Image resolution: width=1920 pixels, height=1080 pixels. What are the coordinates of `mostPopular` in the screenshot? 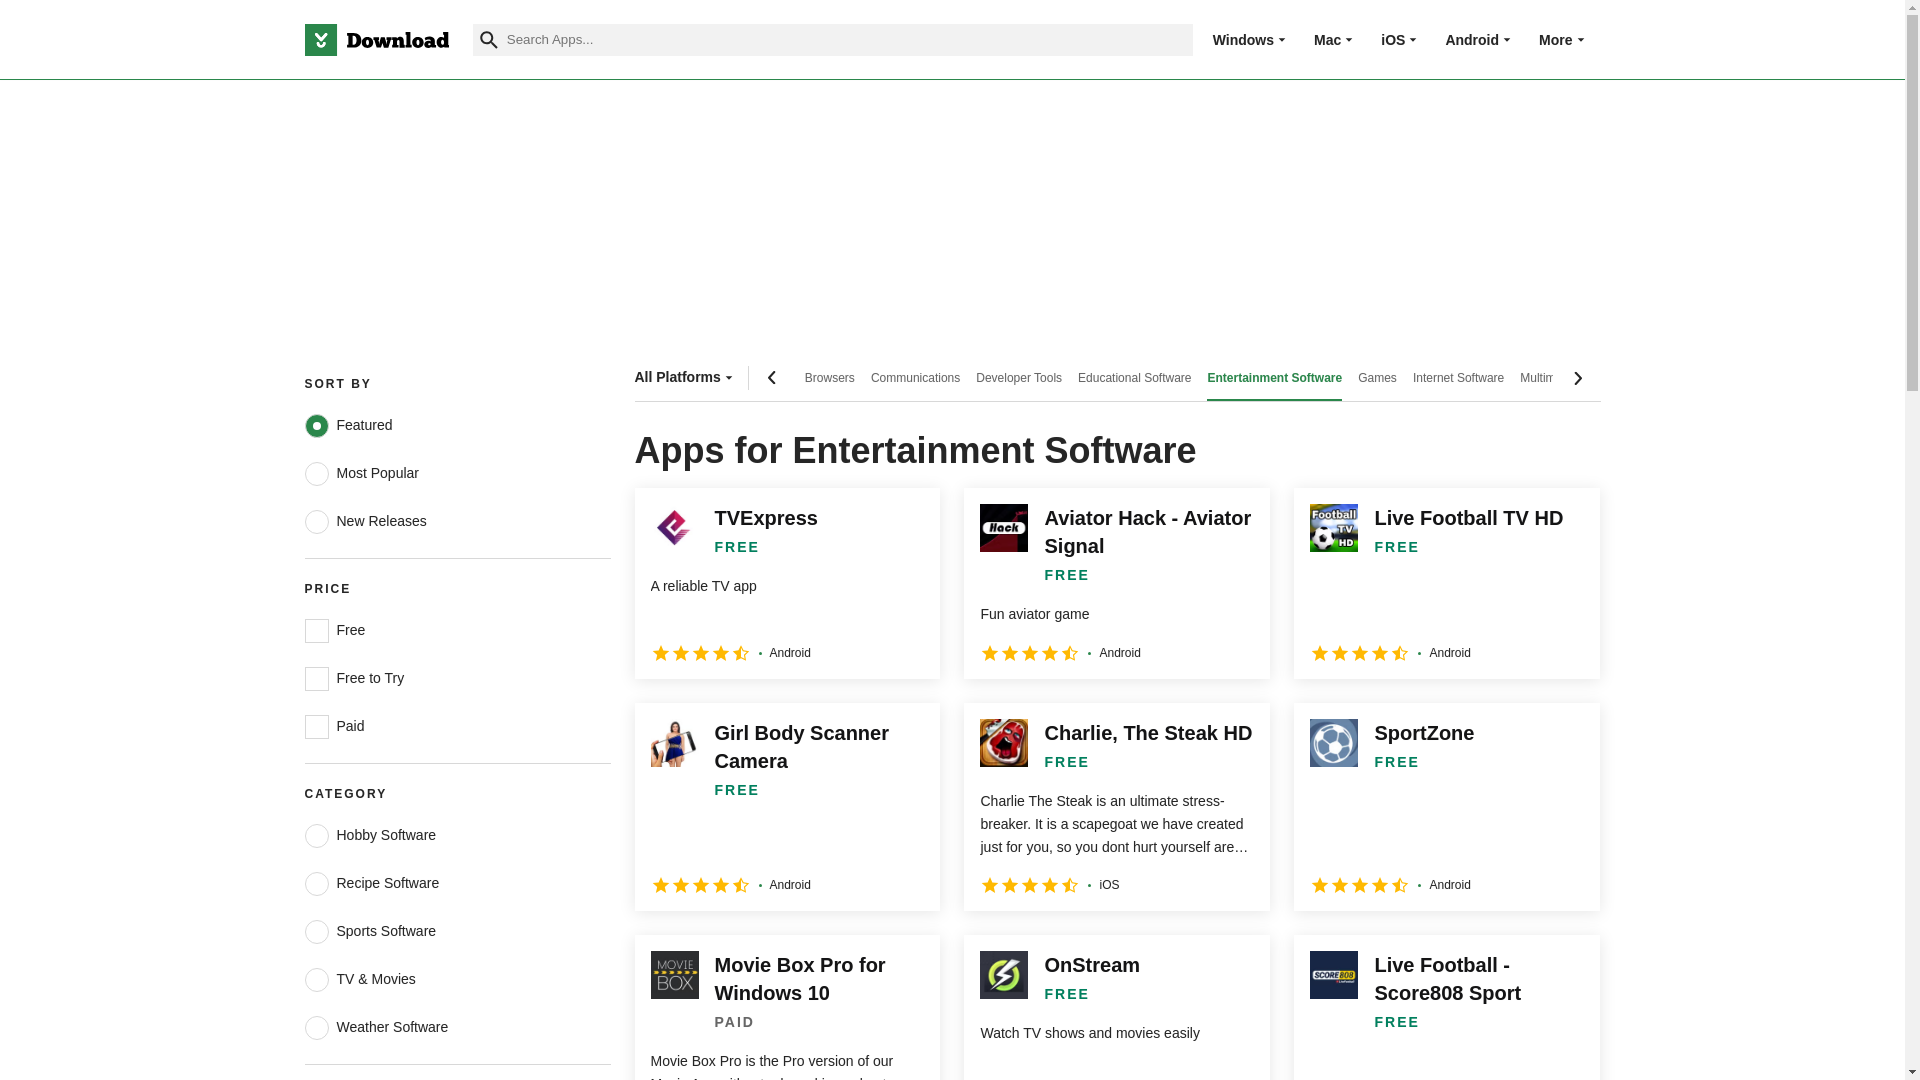 It's located at (316, 474).